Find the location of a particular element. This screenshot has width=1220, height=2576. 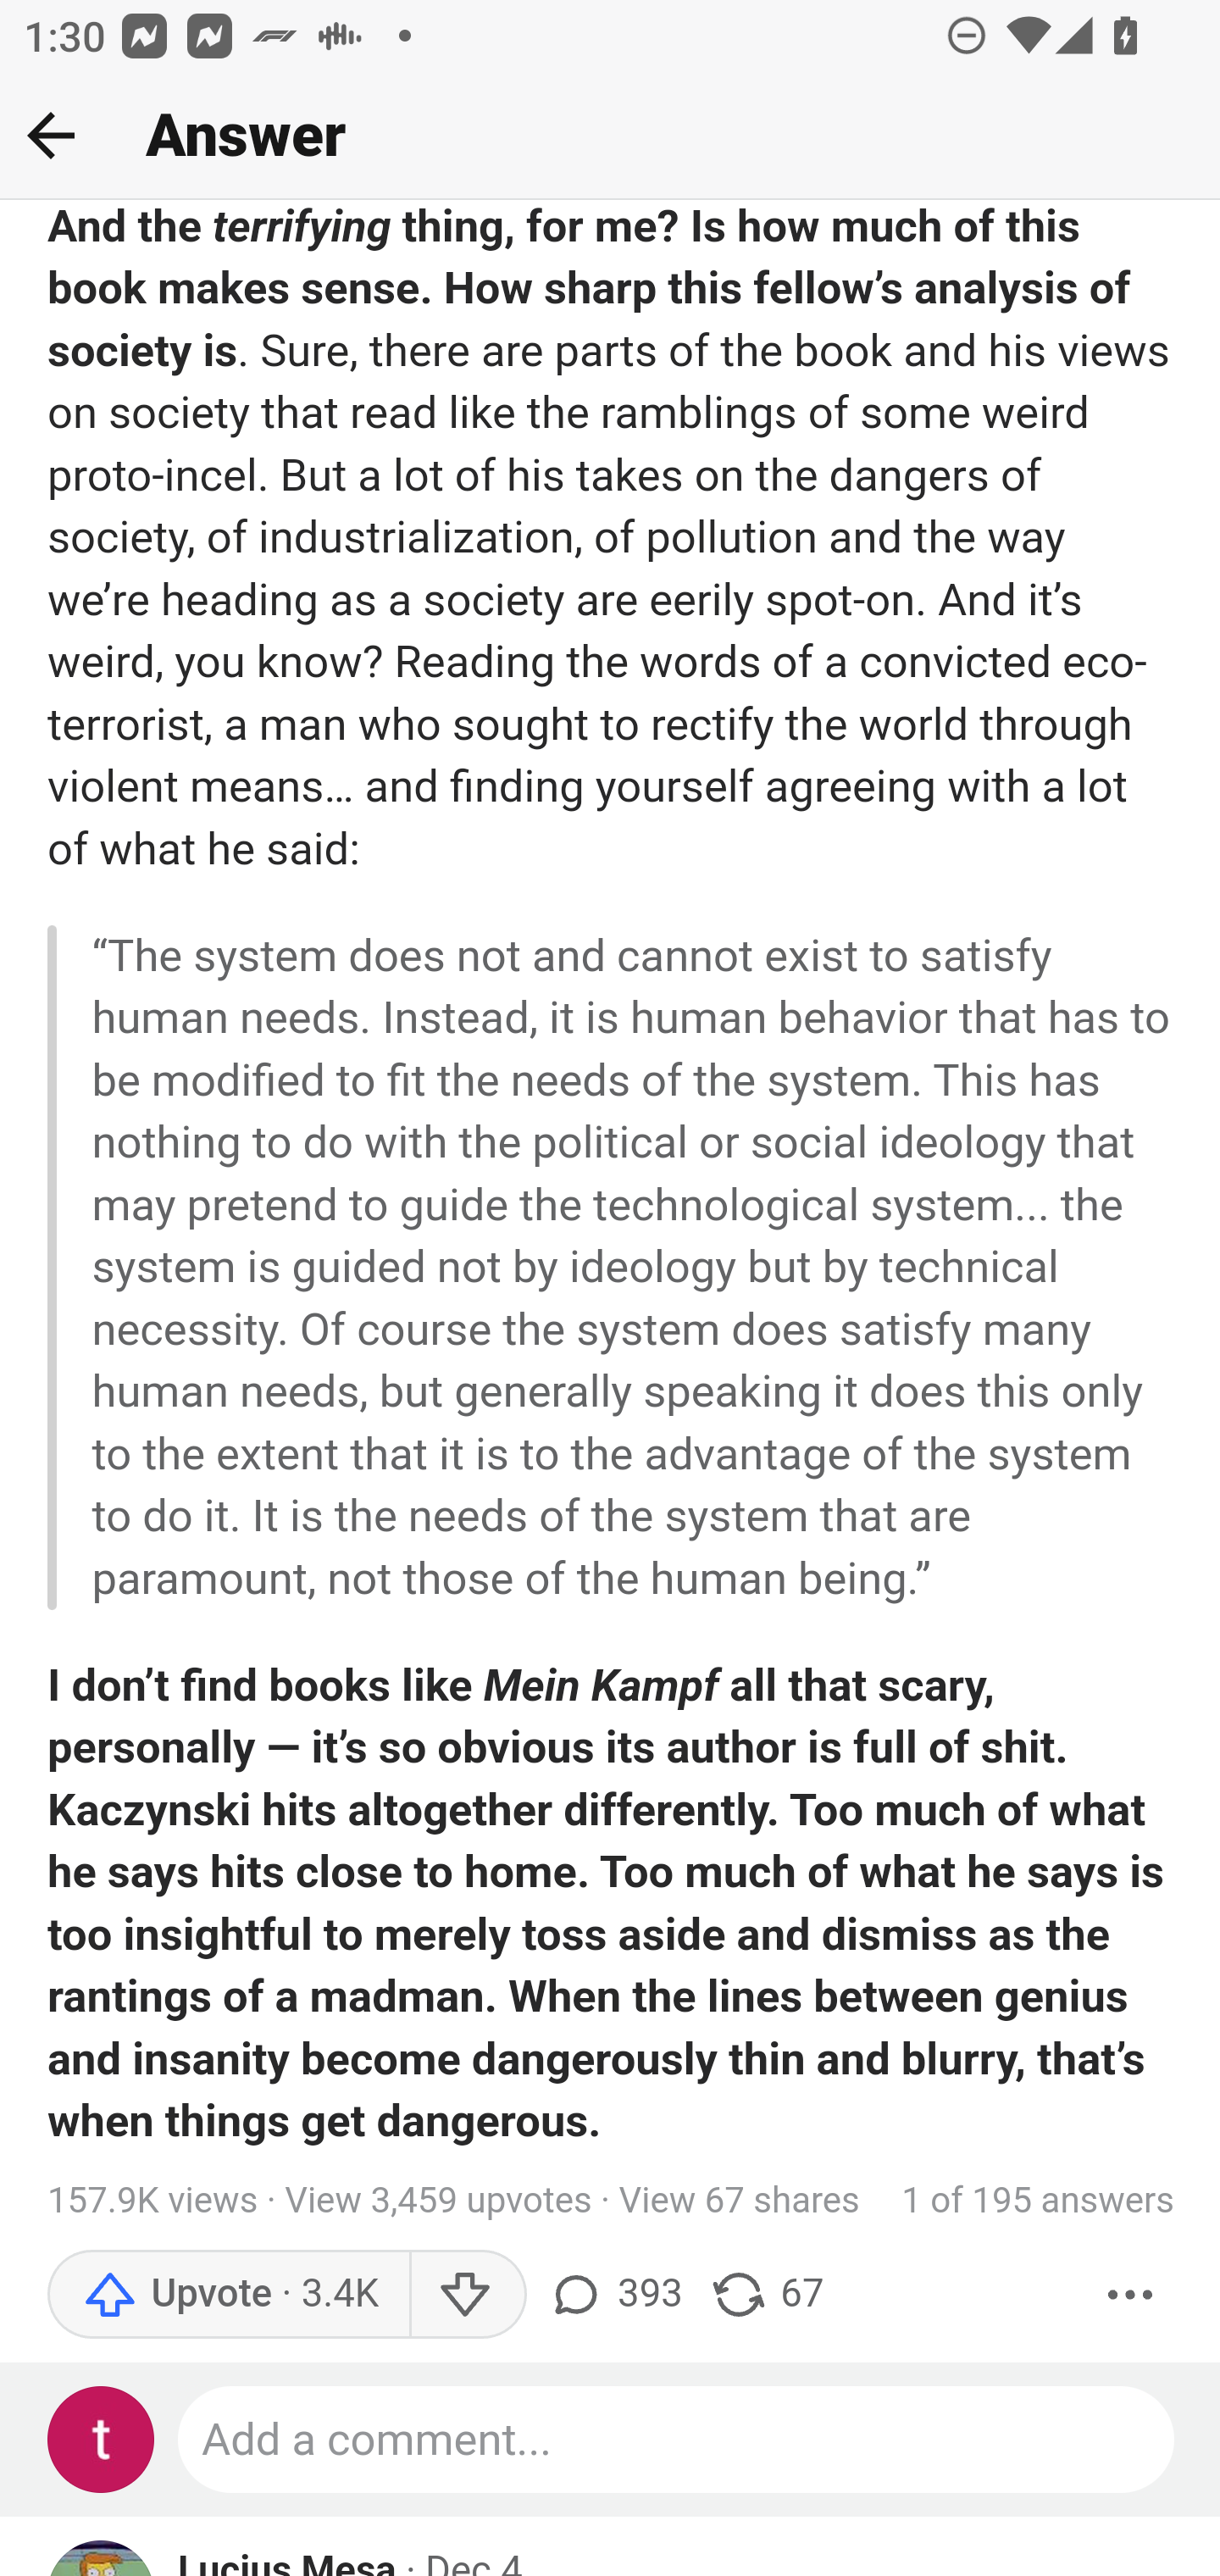

1 of 195 answers is located at coordinates (1039, 2201).